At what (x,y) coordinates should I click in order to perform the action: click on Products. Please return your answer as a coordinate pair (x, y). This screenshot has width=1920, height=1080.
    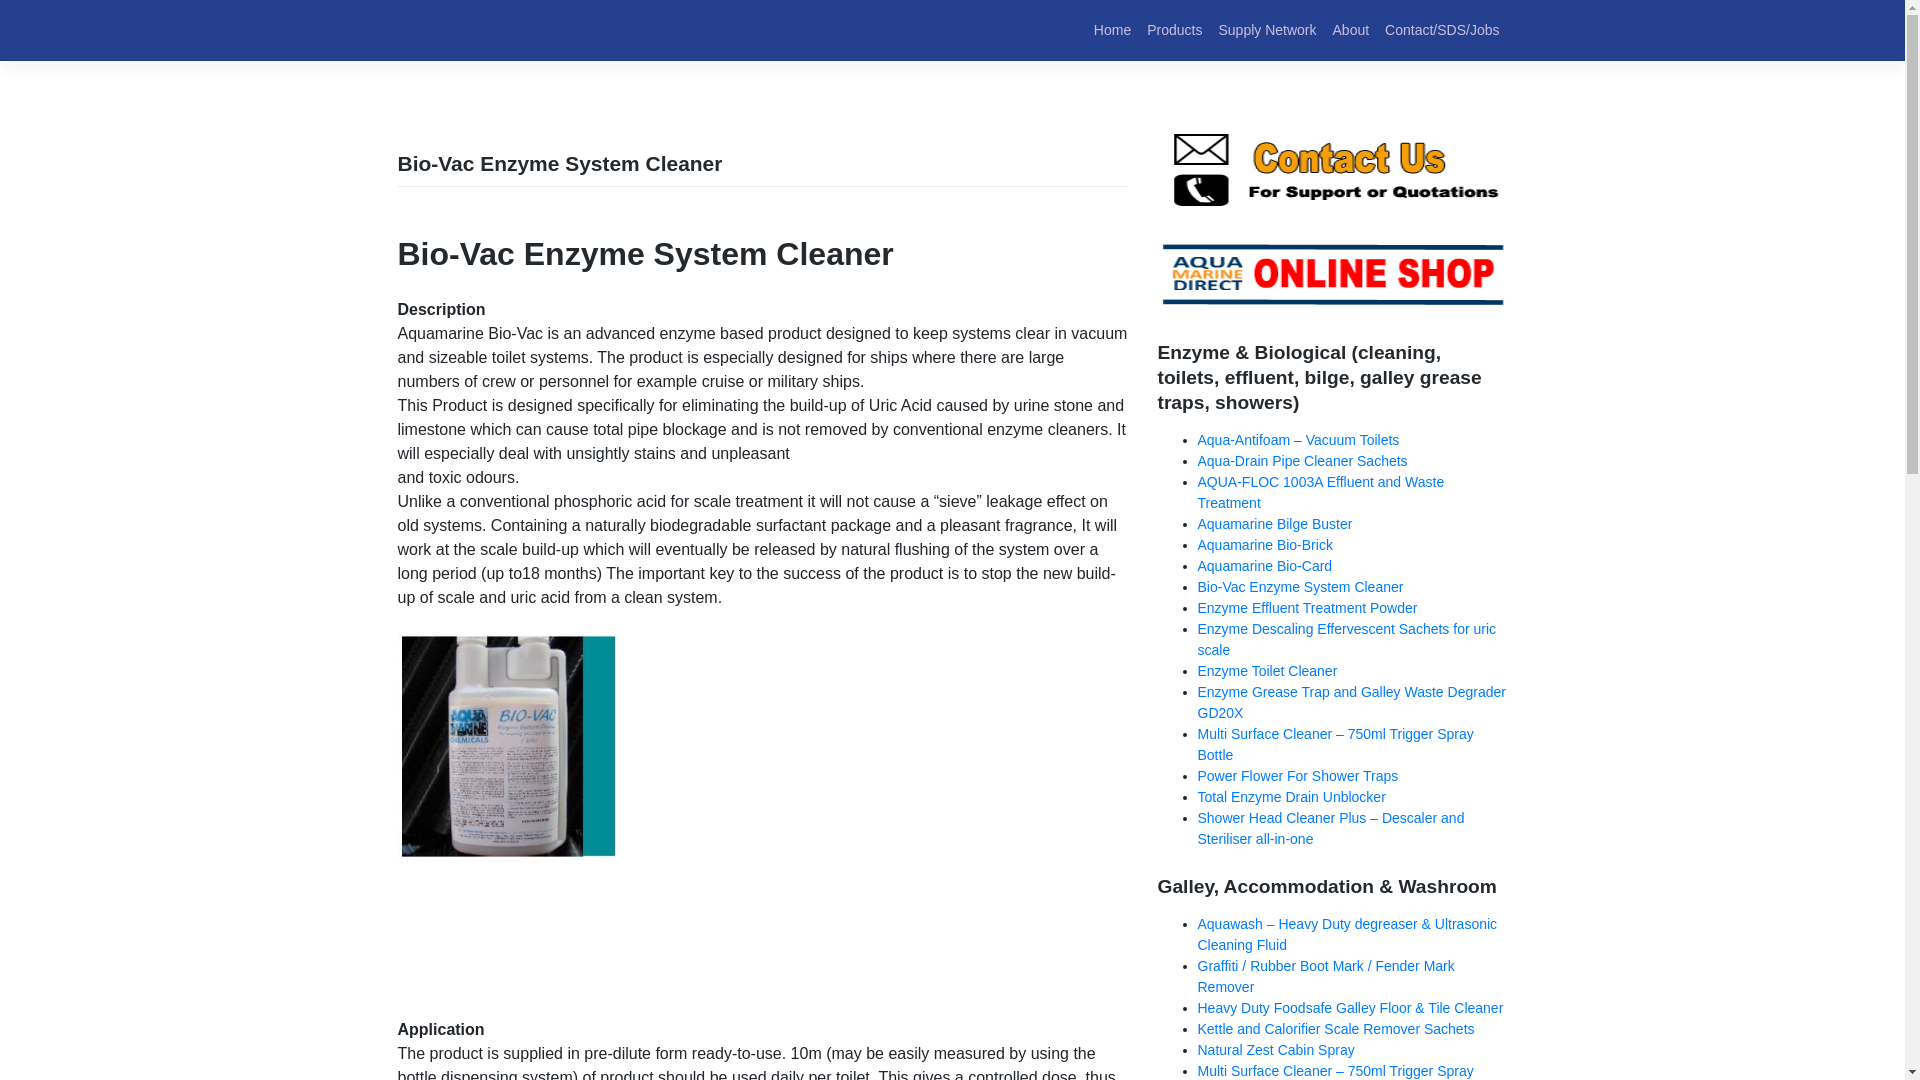
    Looking at the image, I should click on (1174, 30).